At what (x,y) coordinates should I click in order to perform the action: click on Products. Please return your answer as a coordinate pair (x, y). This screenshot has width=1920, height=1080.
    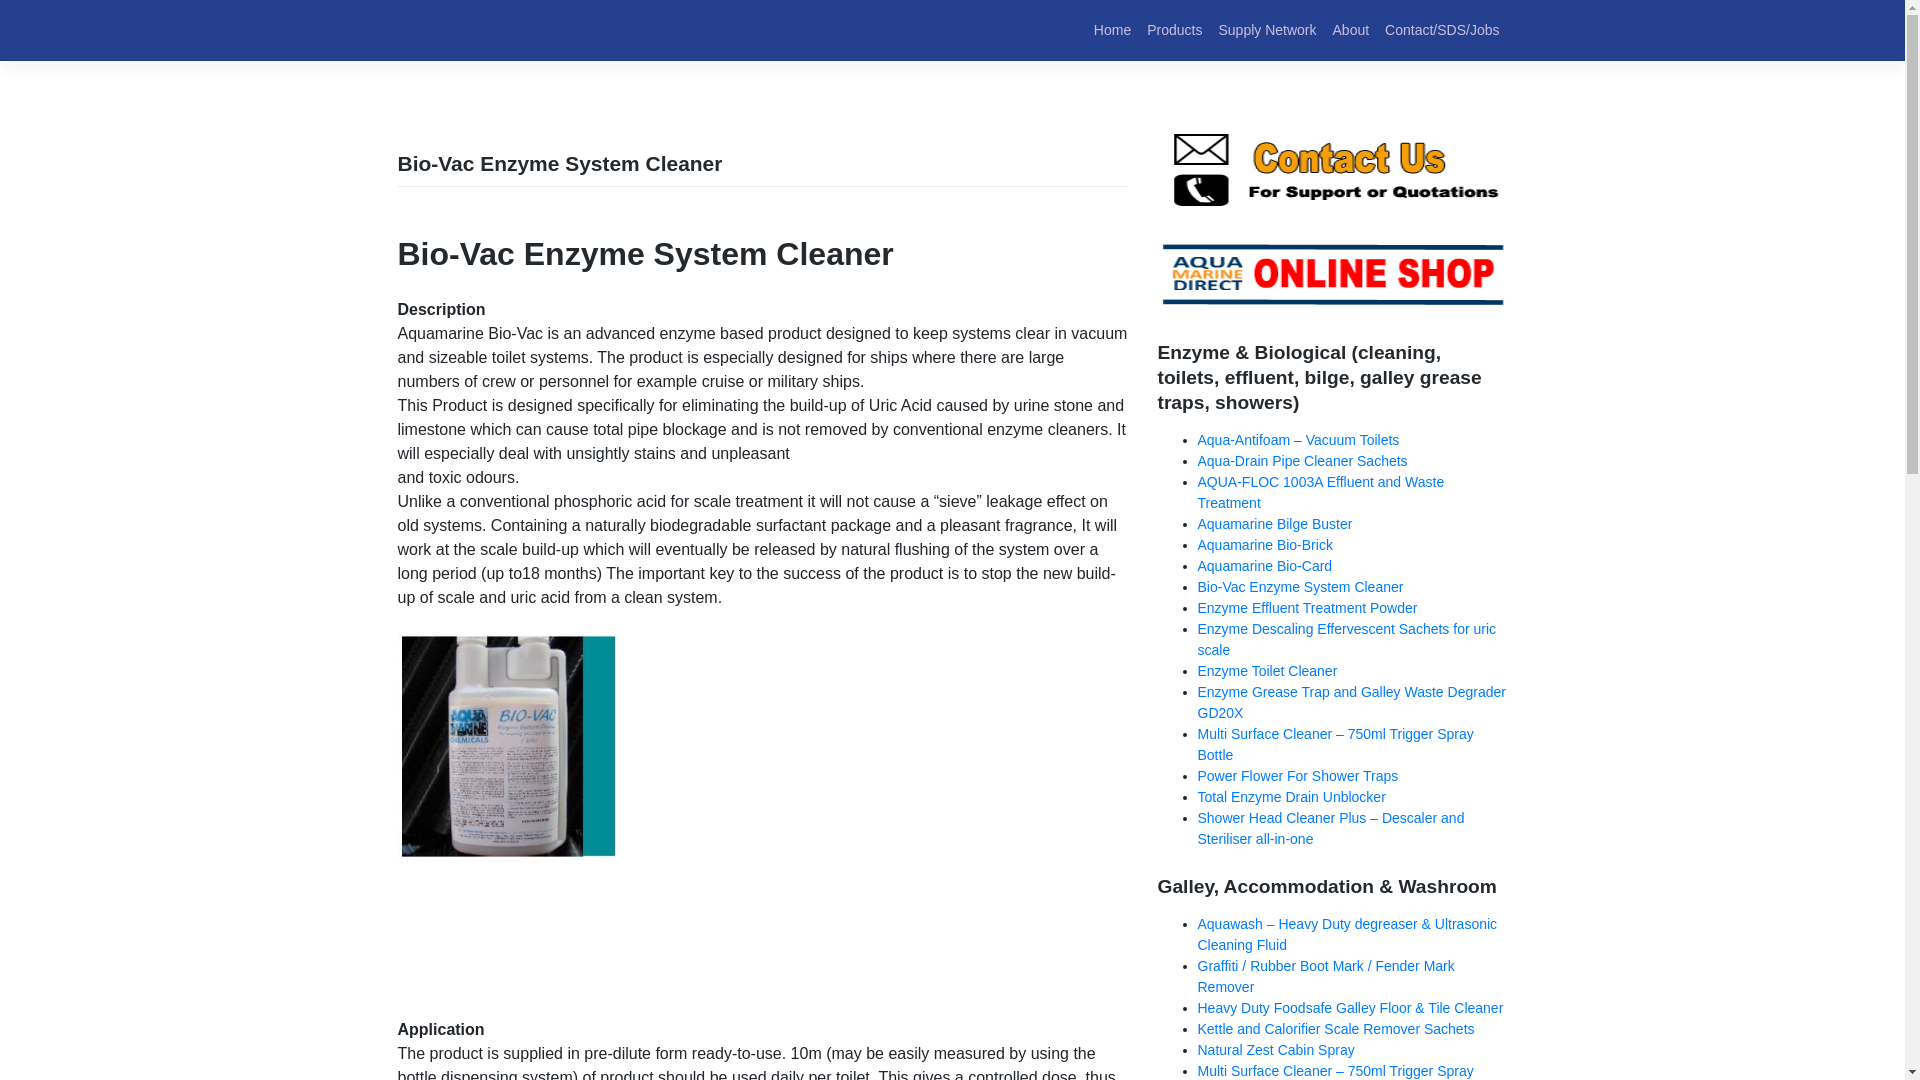
    Looking at the image, I should click on (1174, 30).